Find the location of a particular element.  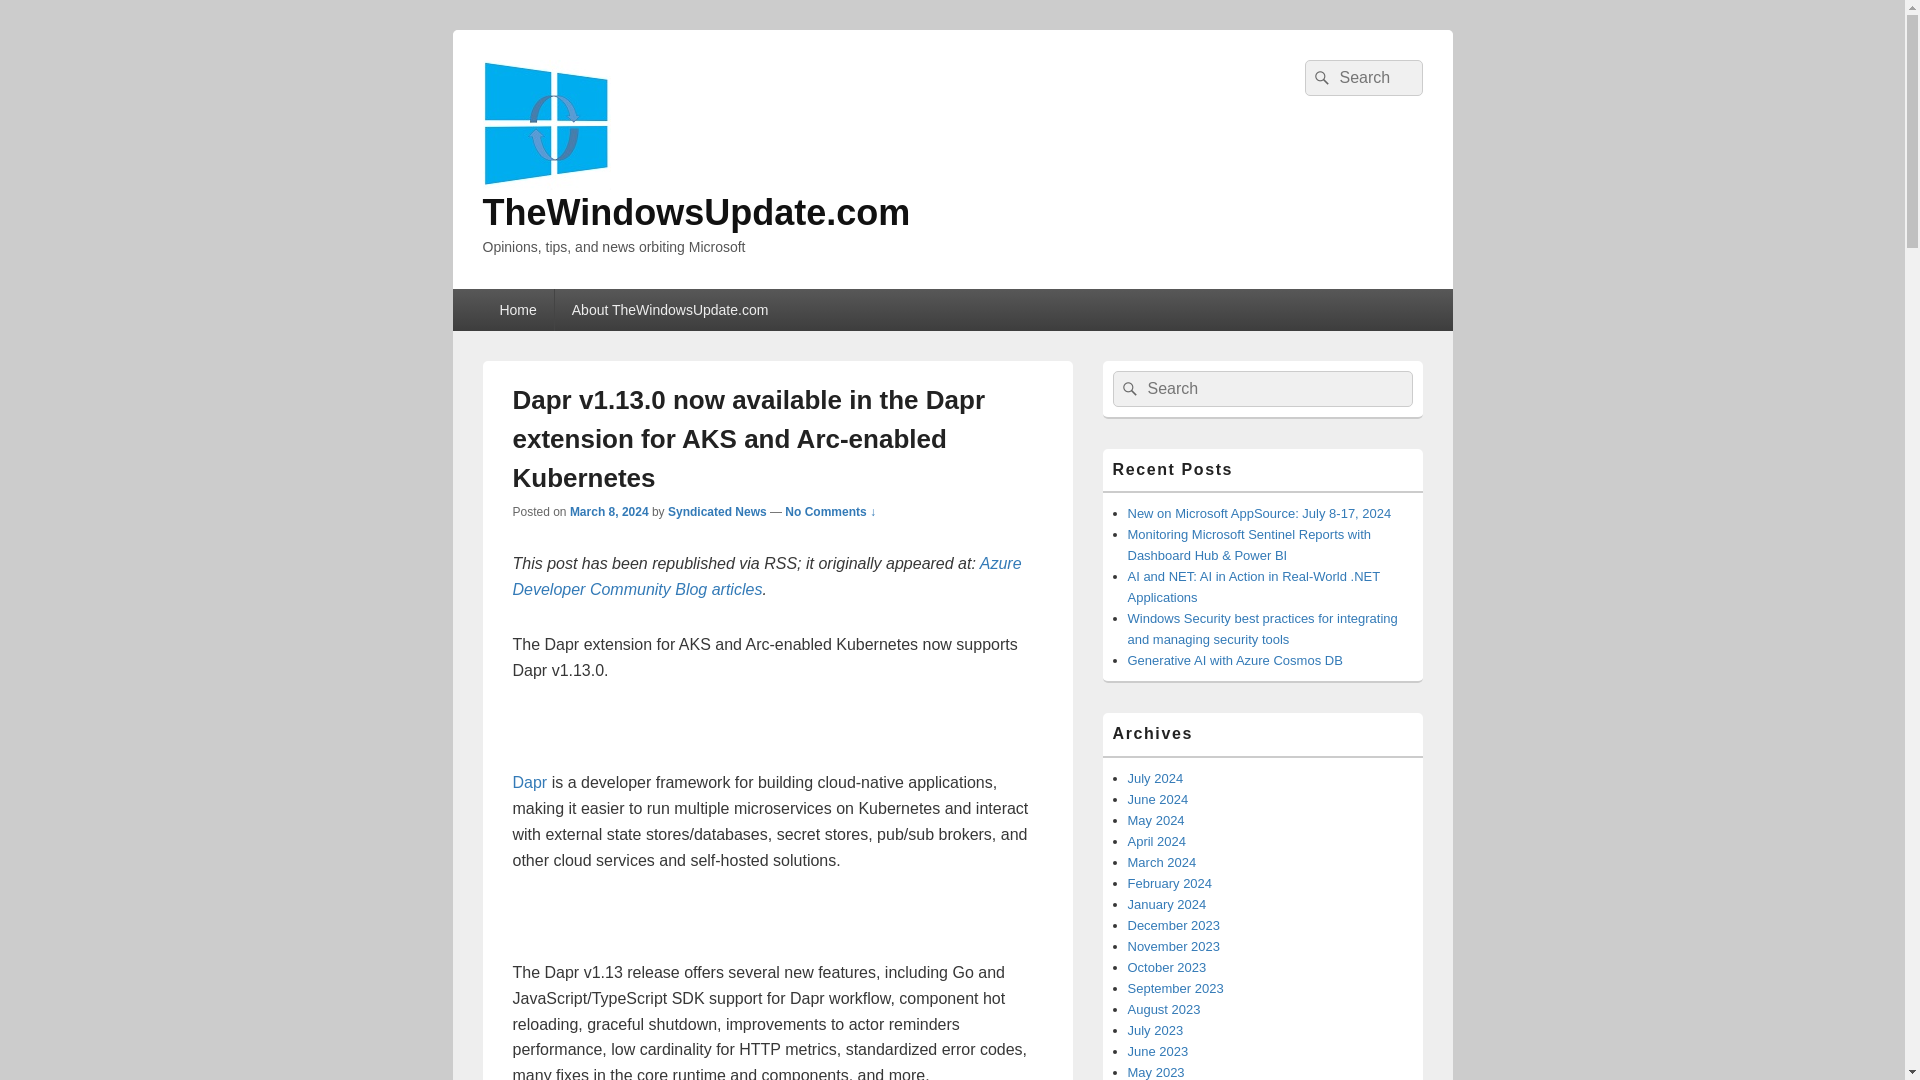

Syndicated News is located at coordinates (717, 512).